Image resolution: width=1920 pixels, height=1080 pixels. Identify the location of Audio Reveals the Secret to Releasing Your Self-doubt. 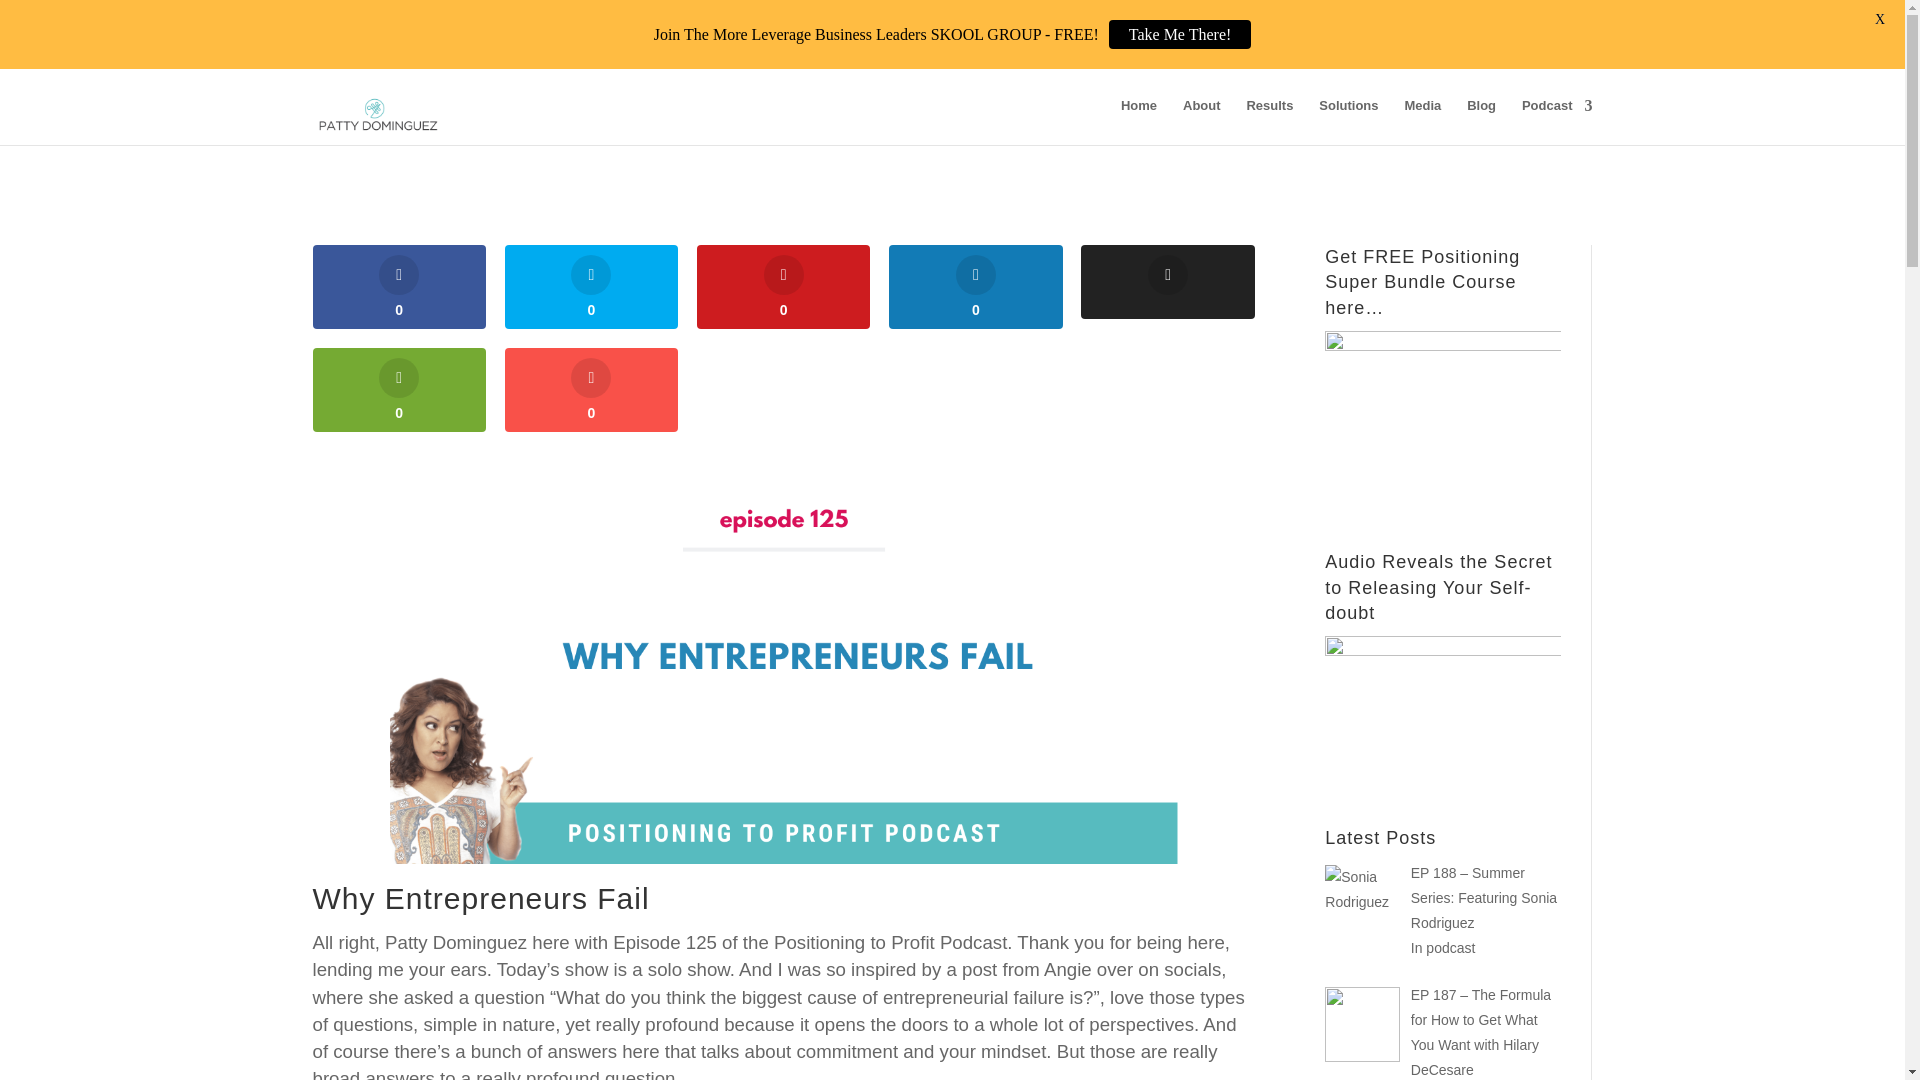
(1442, 700).